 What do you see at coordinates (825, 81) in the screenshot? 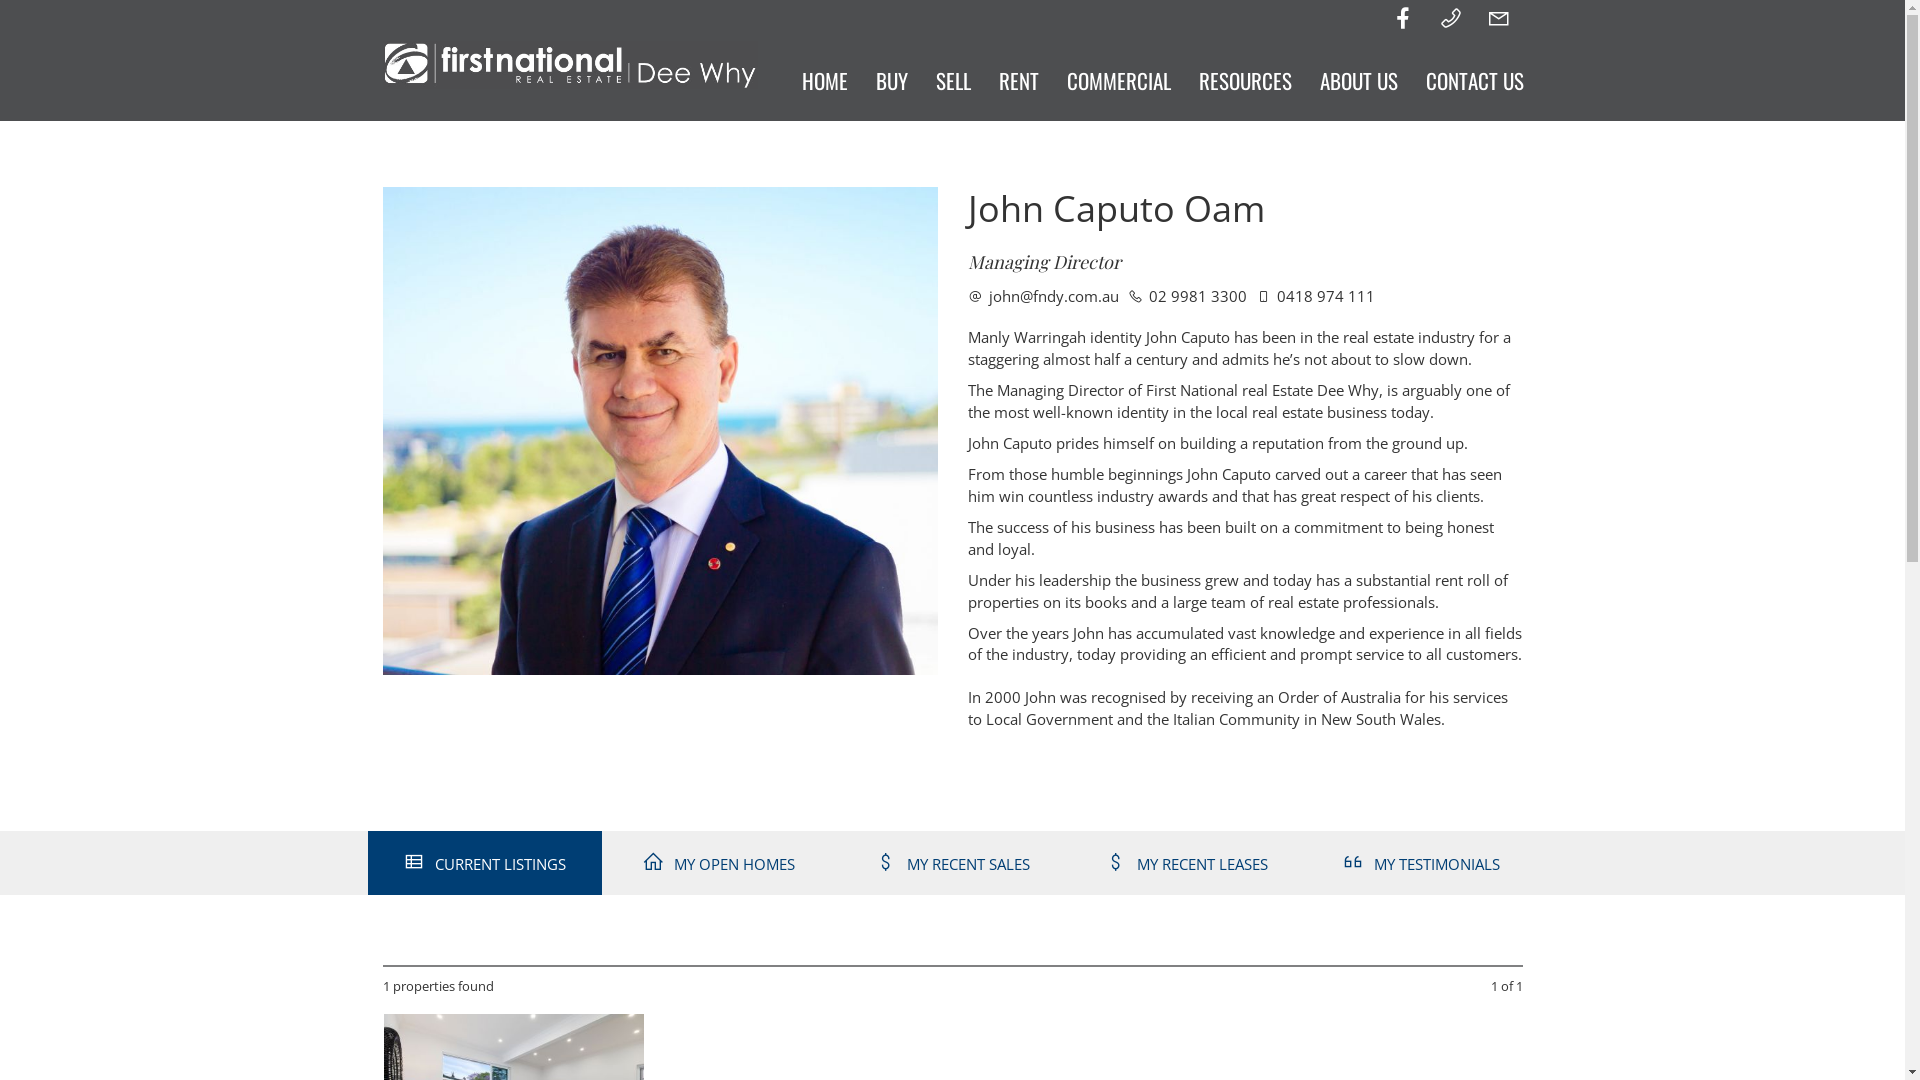
I see `HOME` at bounding box center [825, 81].